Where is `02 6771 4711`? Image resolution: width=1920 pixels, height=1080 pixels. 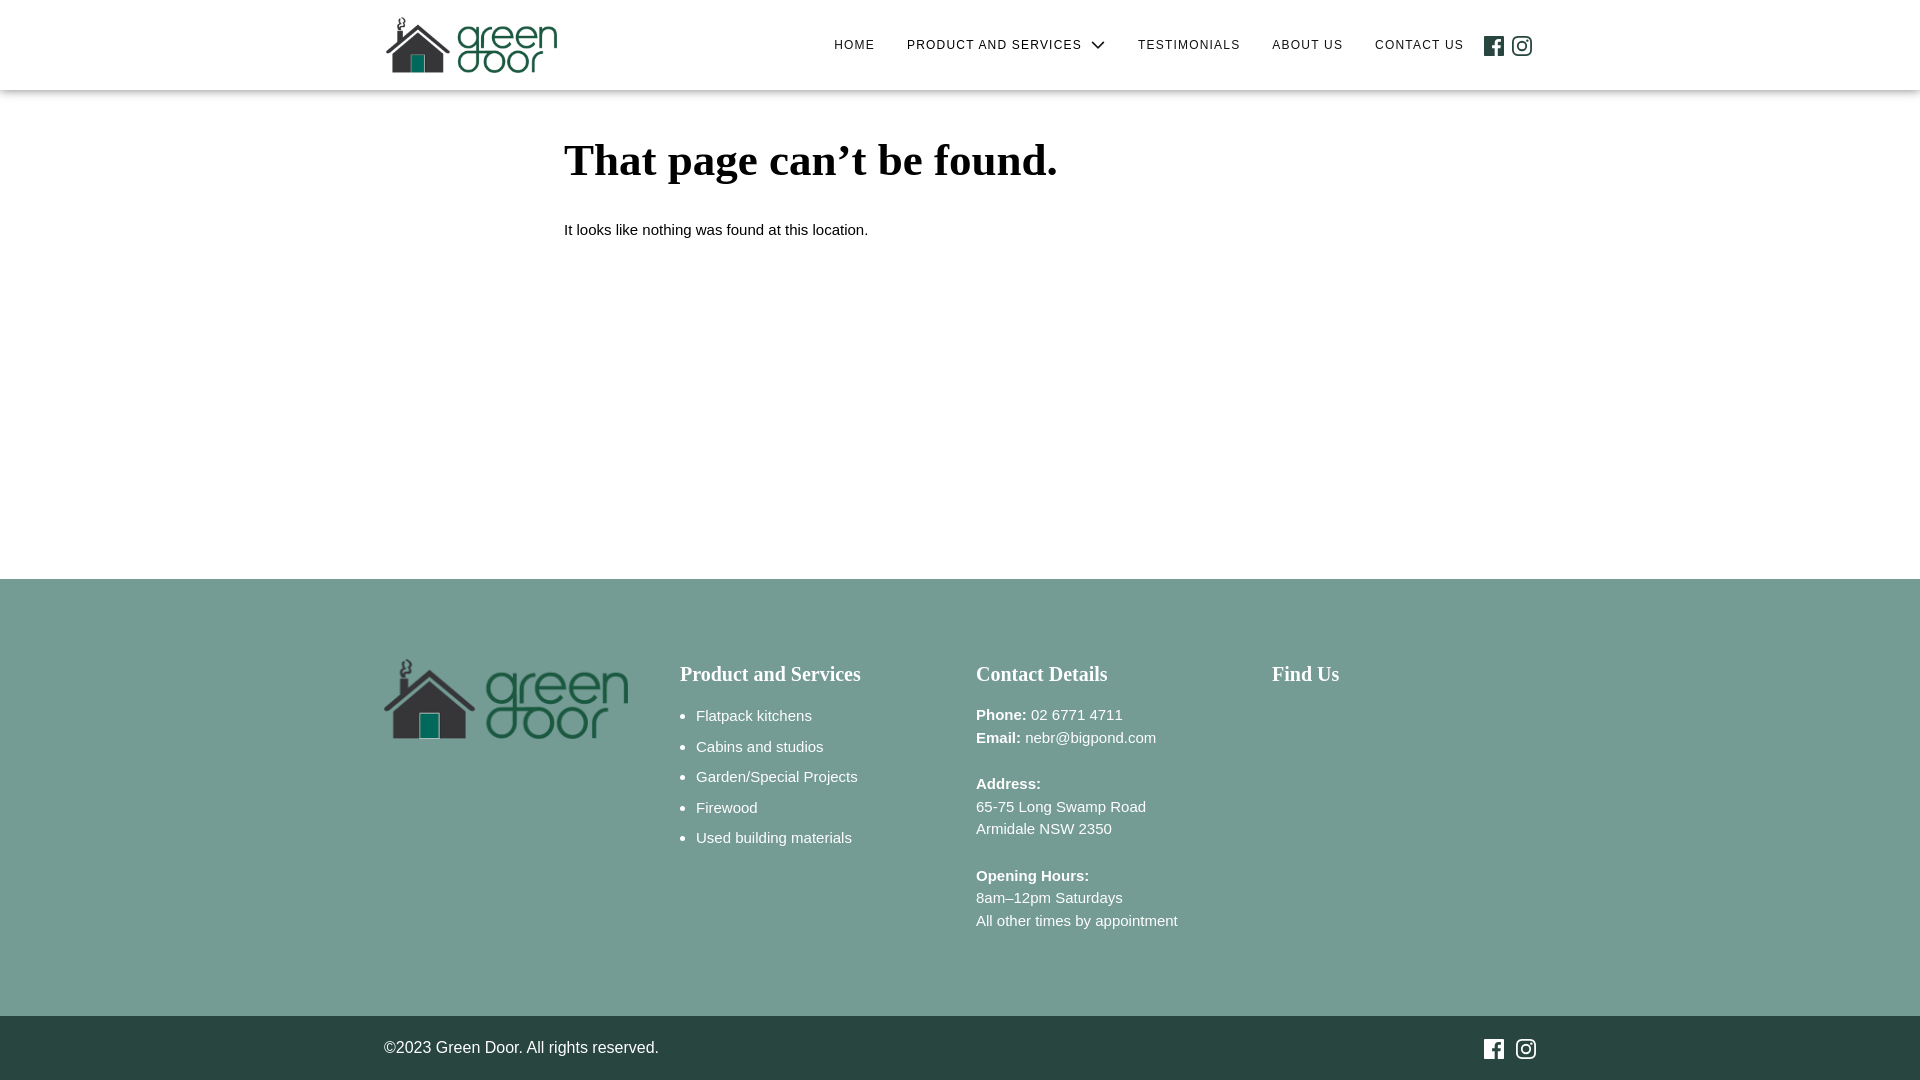 02 6771 4711 is located at coordinates (1077, 714).